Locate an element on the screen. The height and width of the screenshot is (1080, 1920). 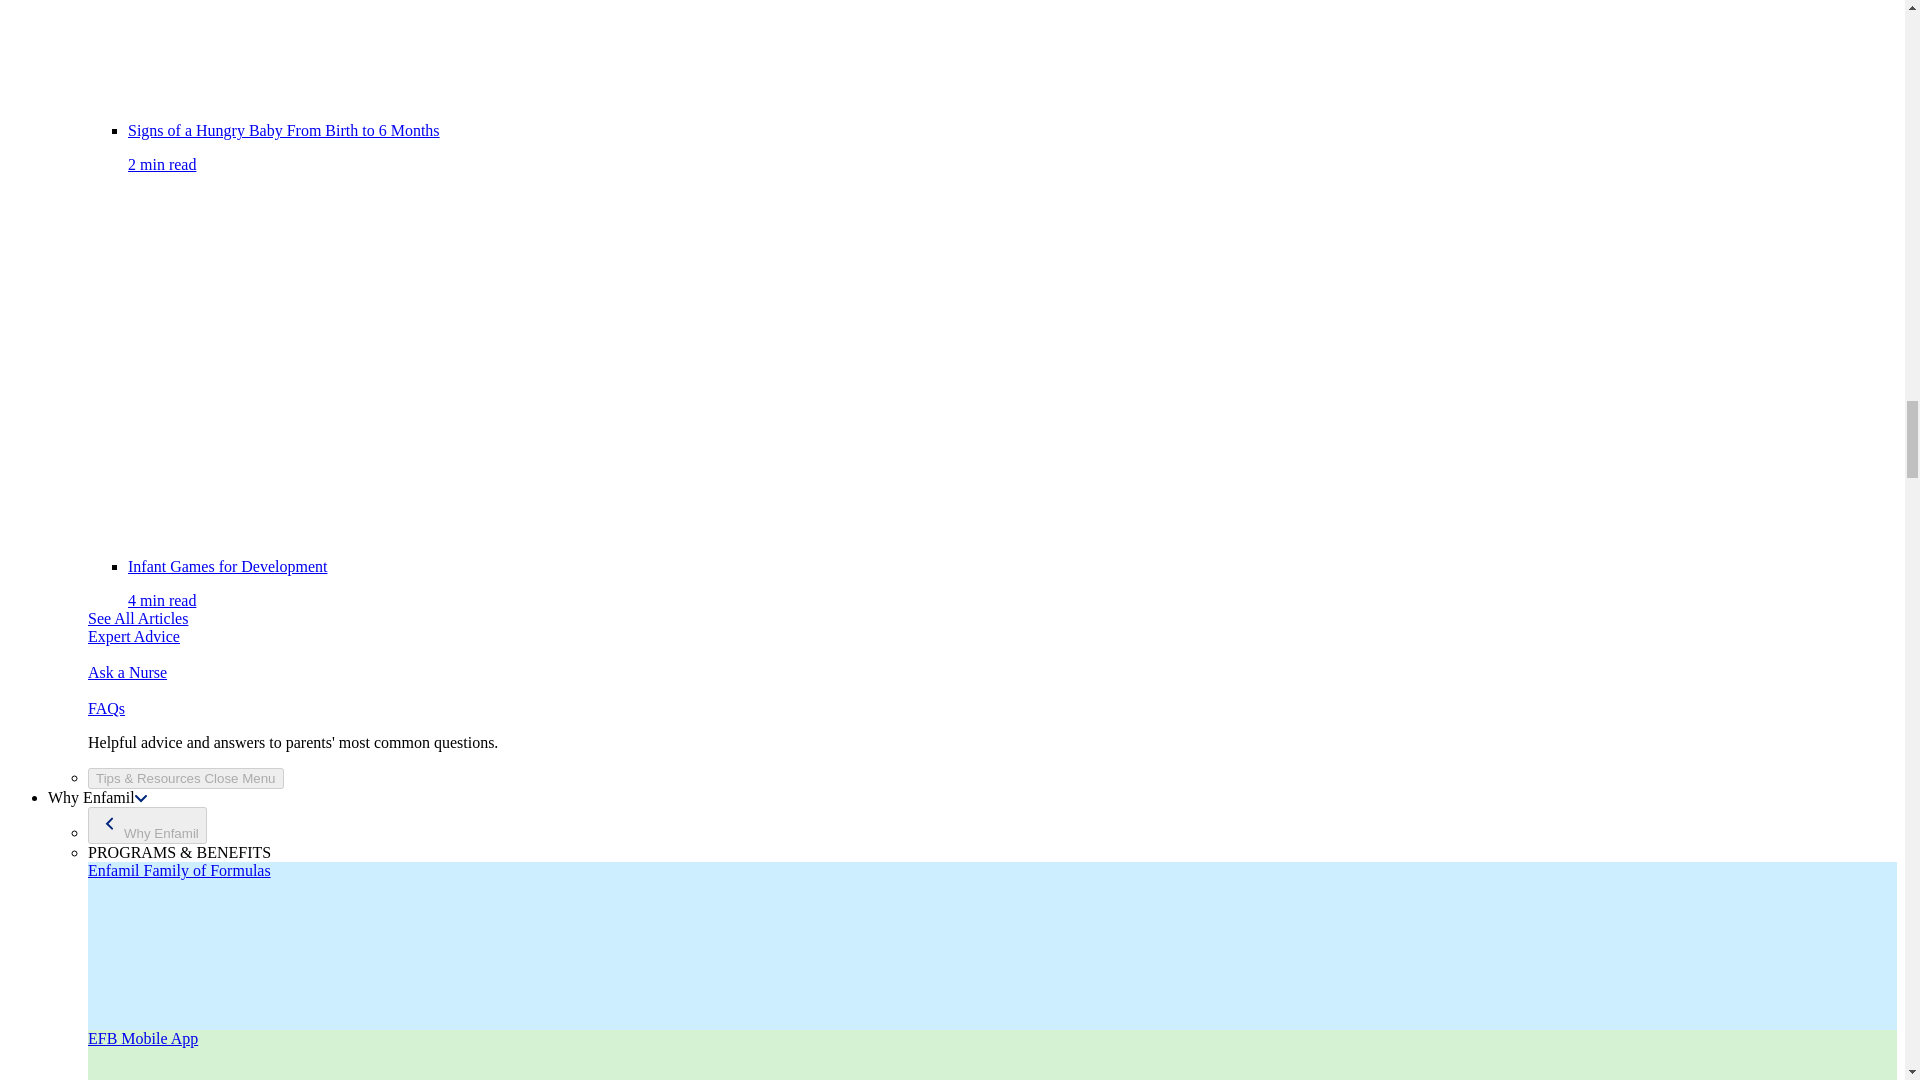
FAQs is located at coordinates (134, 636).